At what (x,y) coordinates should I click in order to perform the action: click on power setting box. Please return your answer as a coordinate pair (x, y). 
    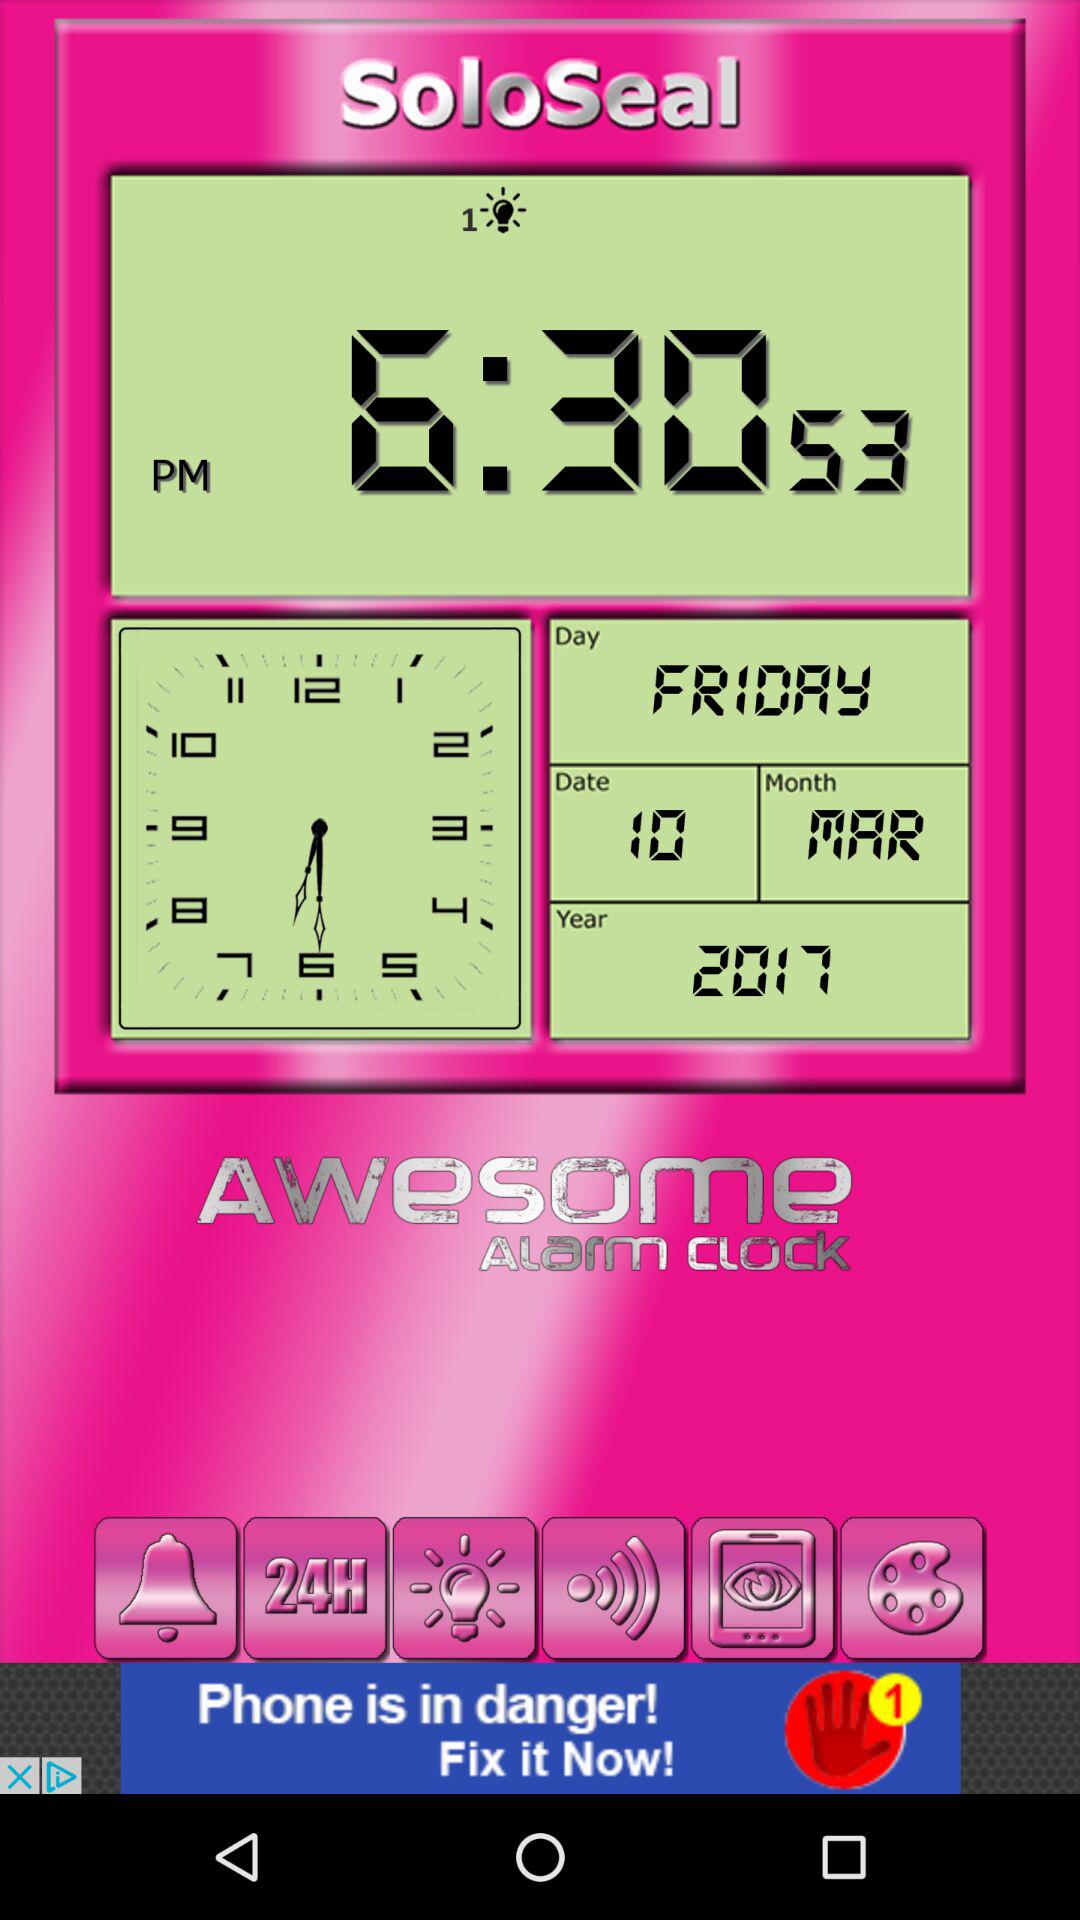
    Looking at the image, I should click on (464, 1588).